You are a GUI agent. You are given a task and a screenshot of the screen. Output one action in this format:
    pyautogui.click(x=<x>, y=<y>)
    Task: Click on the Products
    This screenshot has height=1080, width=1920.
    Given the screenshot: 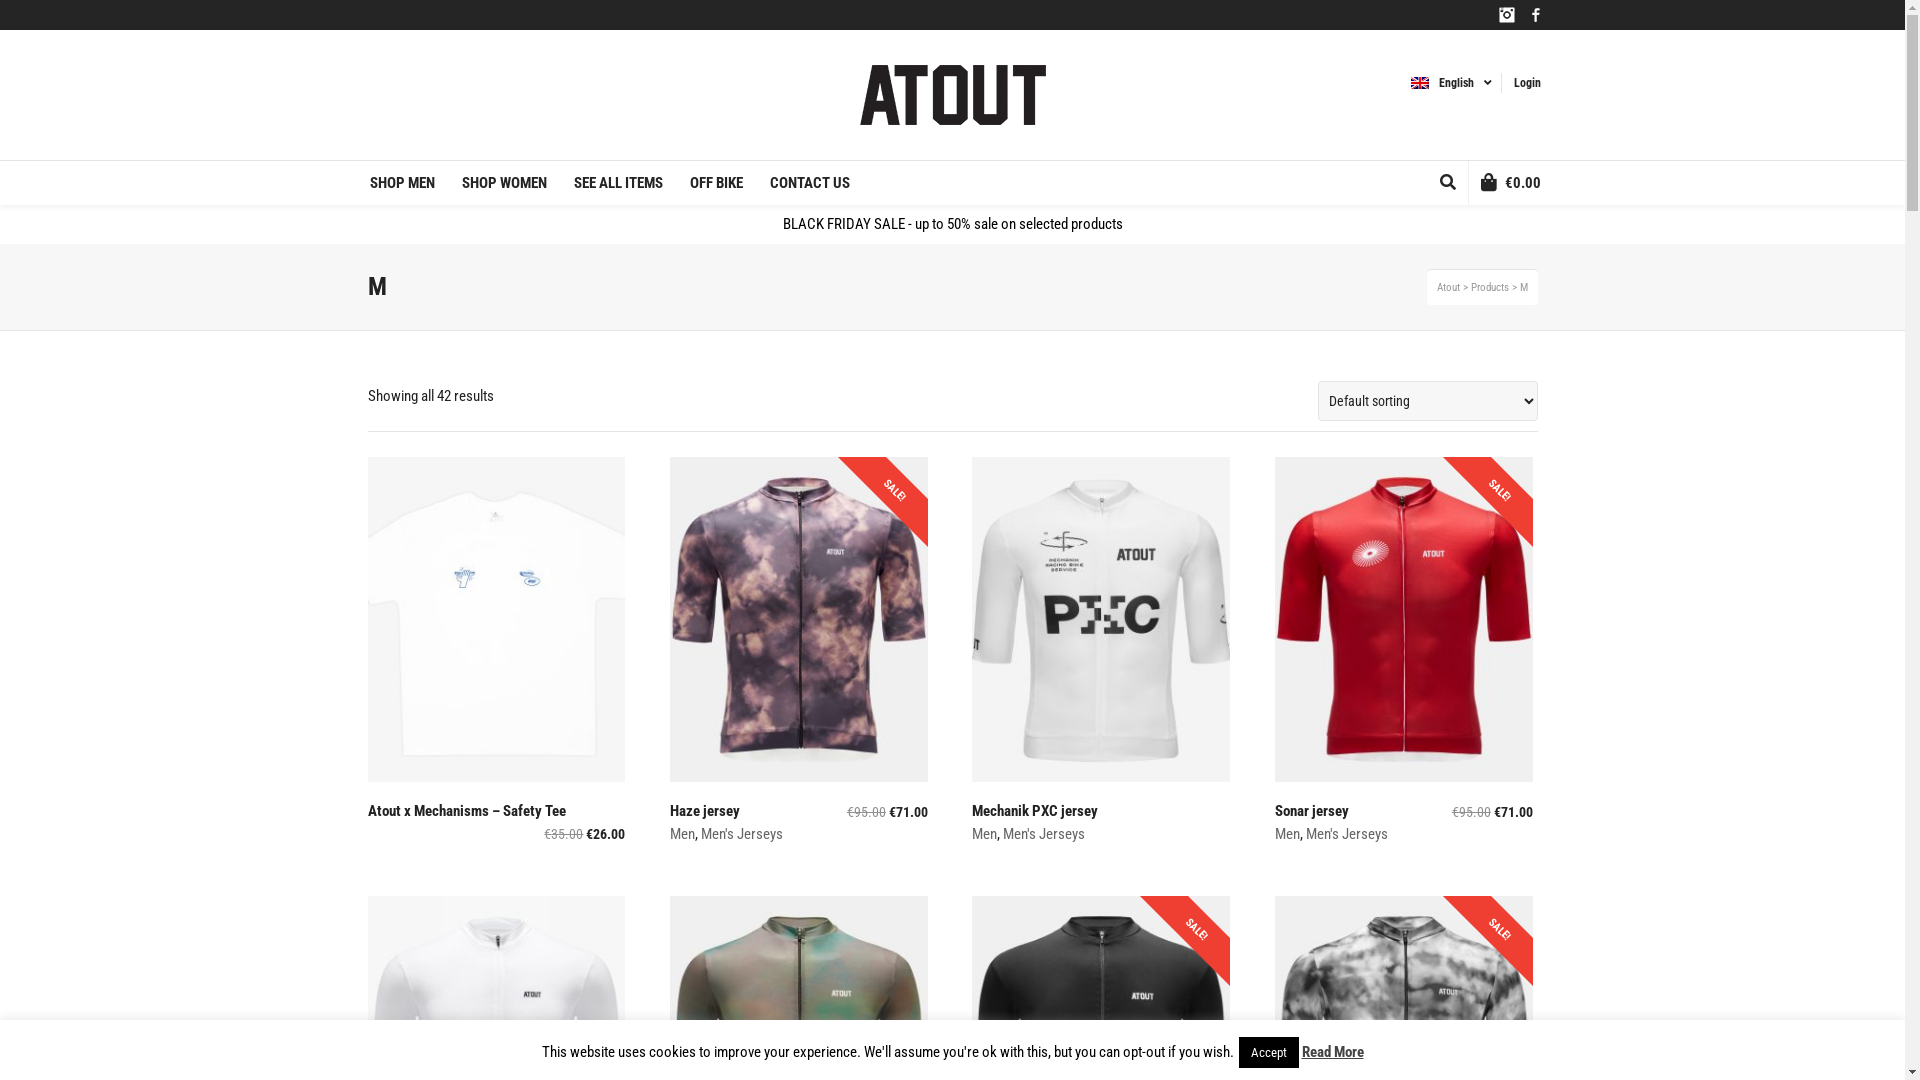 What is the action you would take?
    pyautogui.click(x=1489, y=288)
    